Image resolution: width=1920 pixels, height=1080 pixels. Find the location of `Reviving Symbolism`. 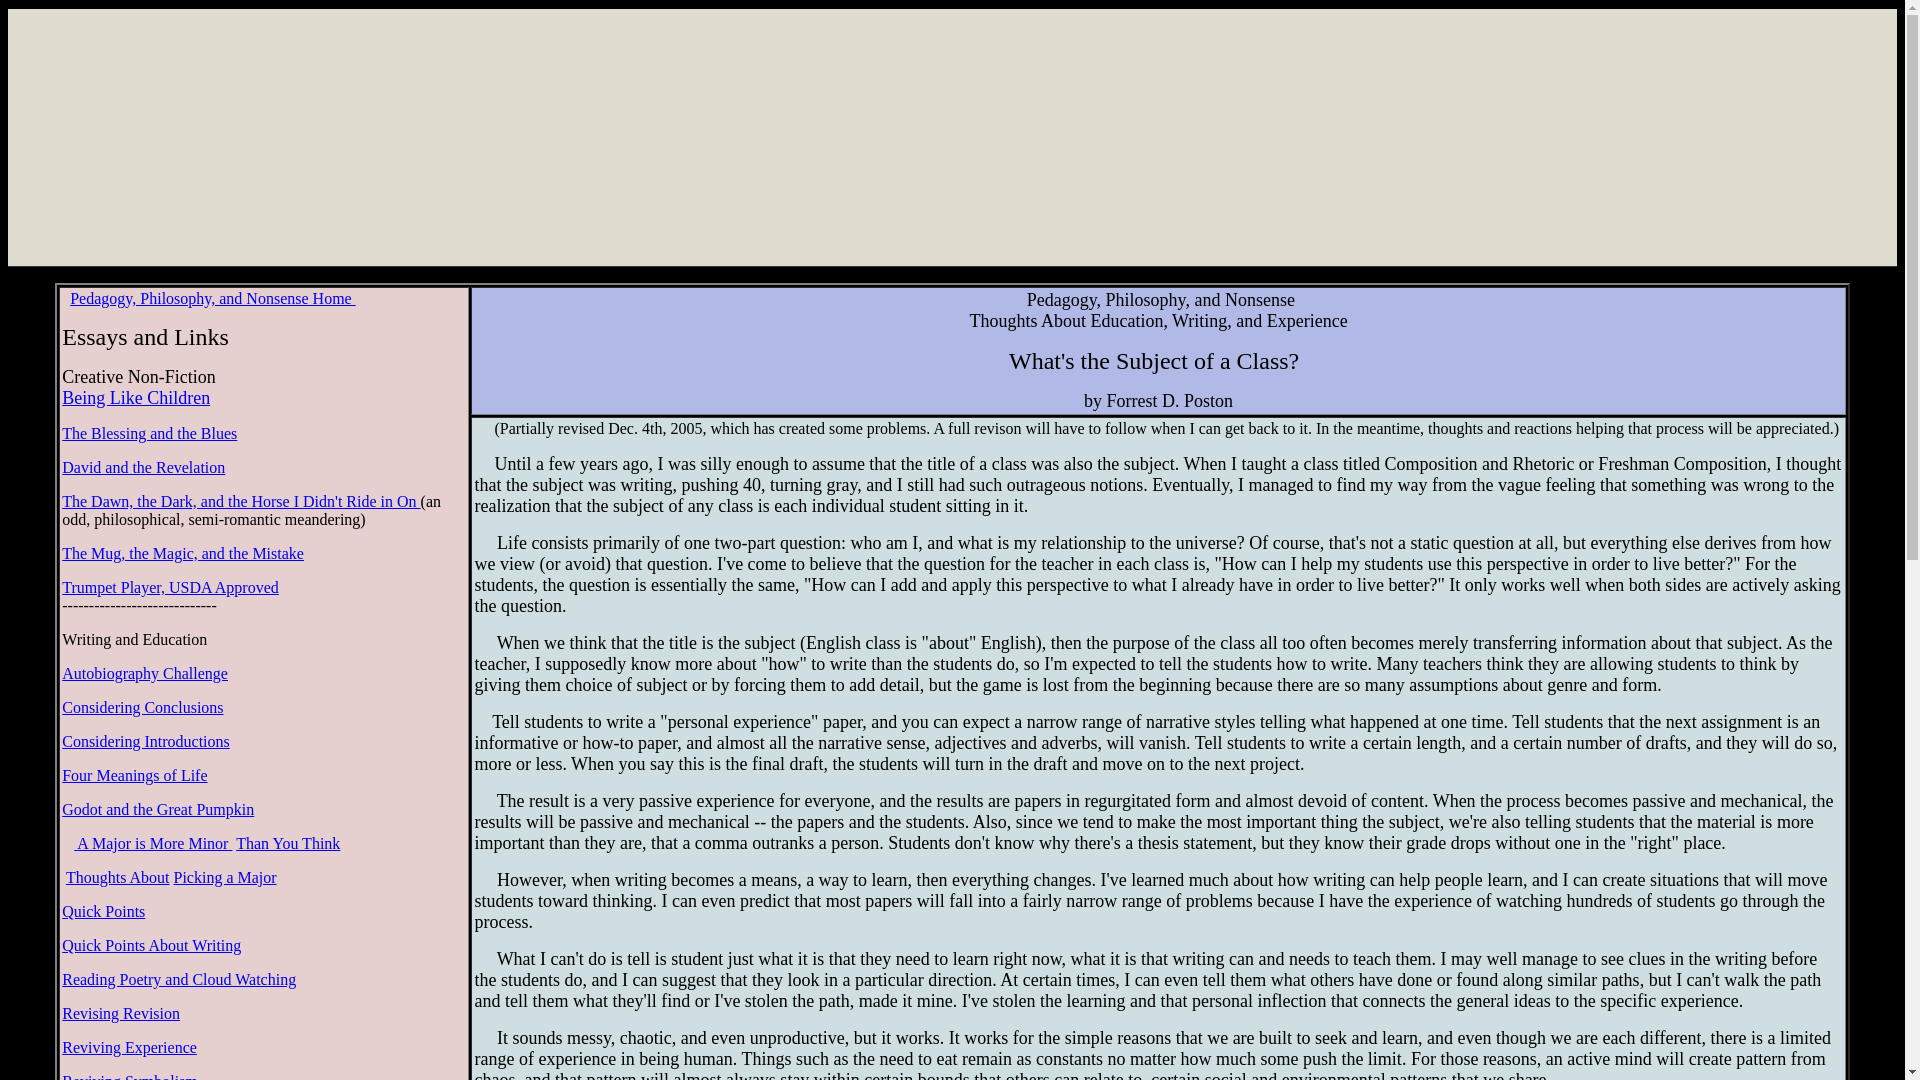

Reviving Symbolism is located at coordinates (129, 1076).